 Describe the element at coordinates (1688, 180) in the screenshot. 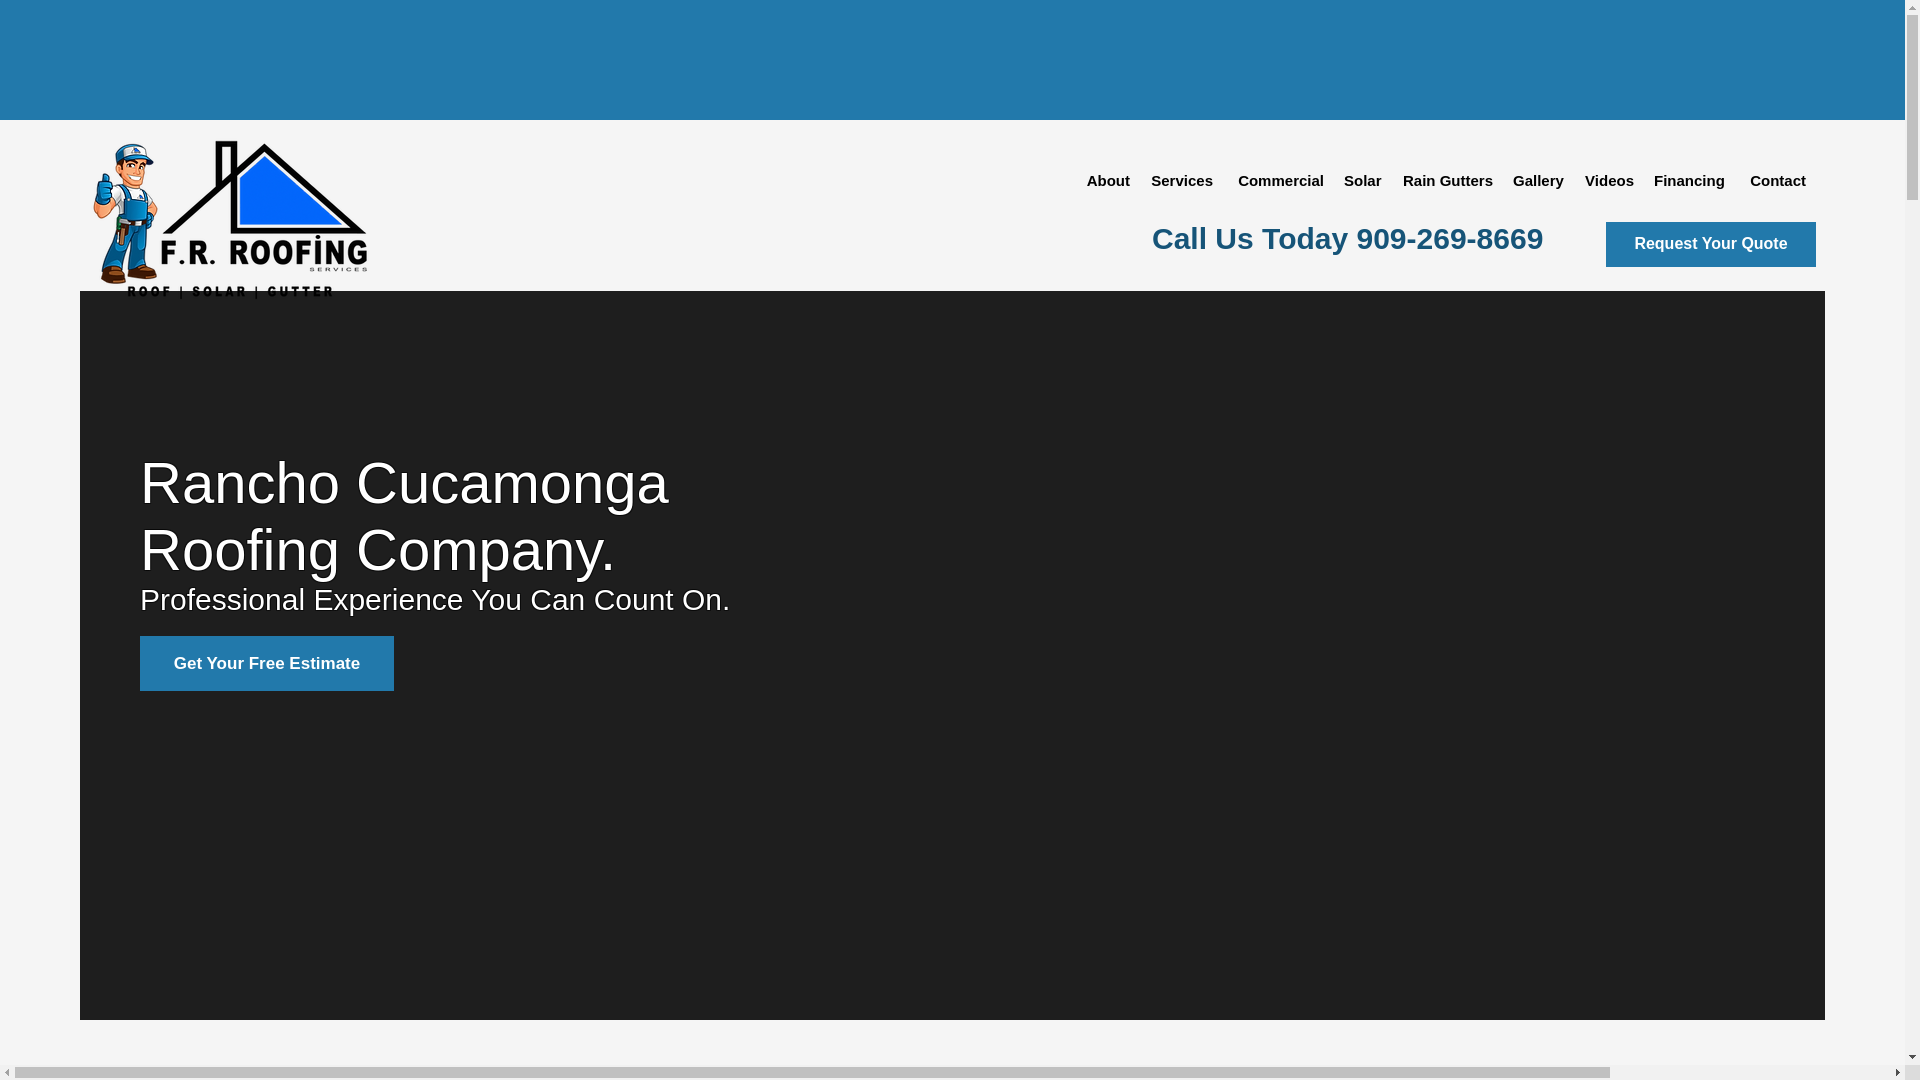

I see `Financing` at that location.